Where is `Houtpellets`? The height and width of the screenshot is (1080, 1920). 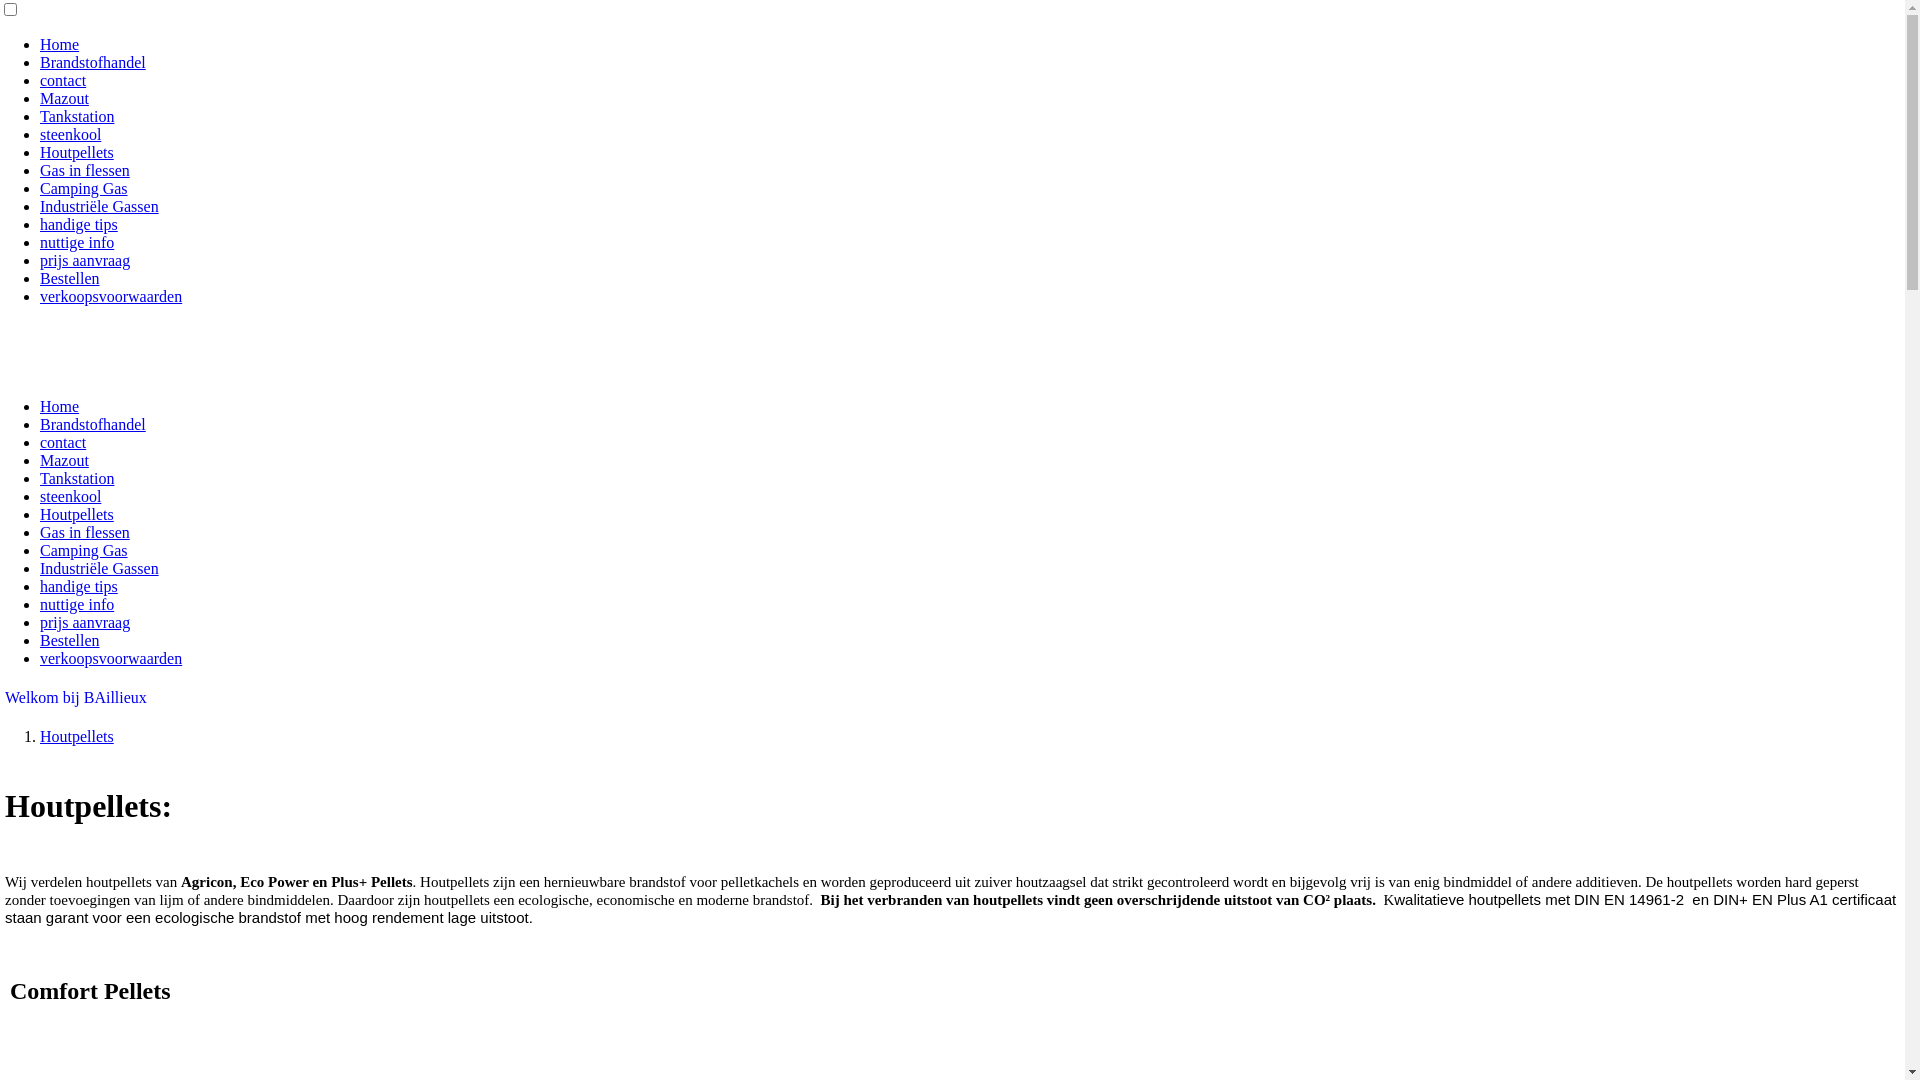
Houtpellets is located at coordinates (77, 736).